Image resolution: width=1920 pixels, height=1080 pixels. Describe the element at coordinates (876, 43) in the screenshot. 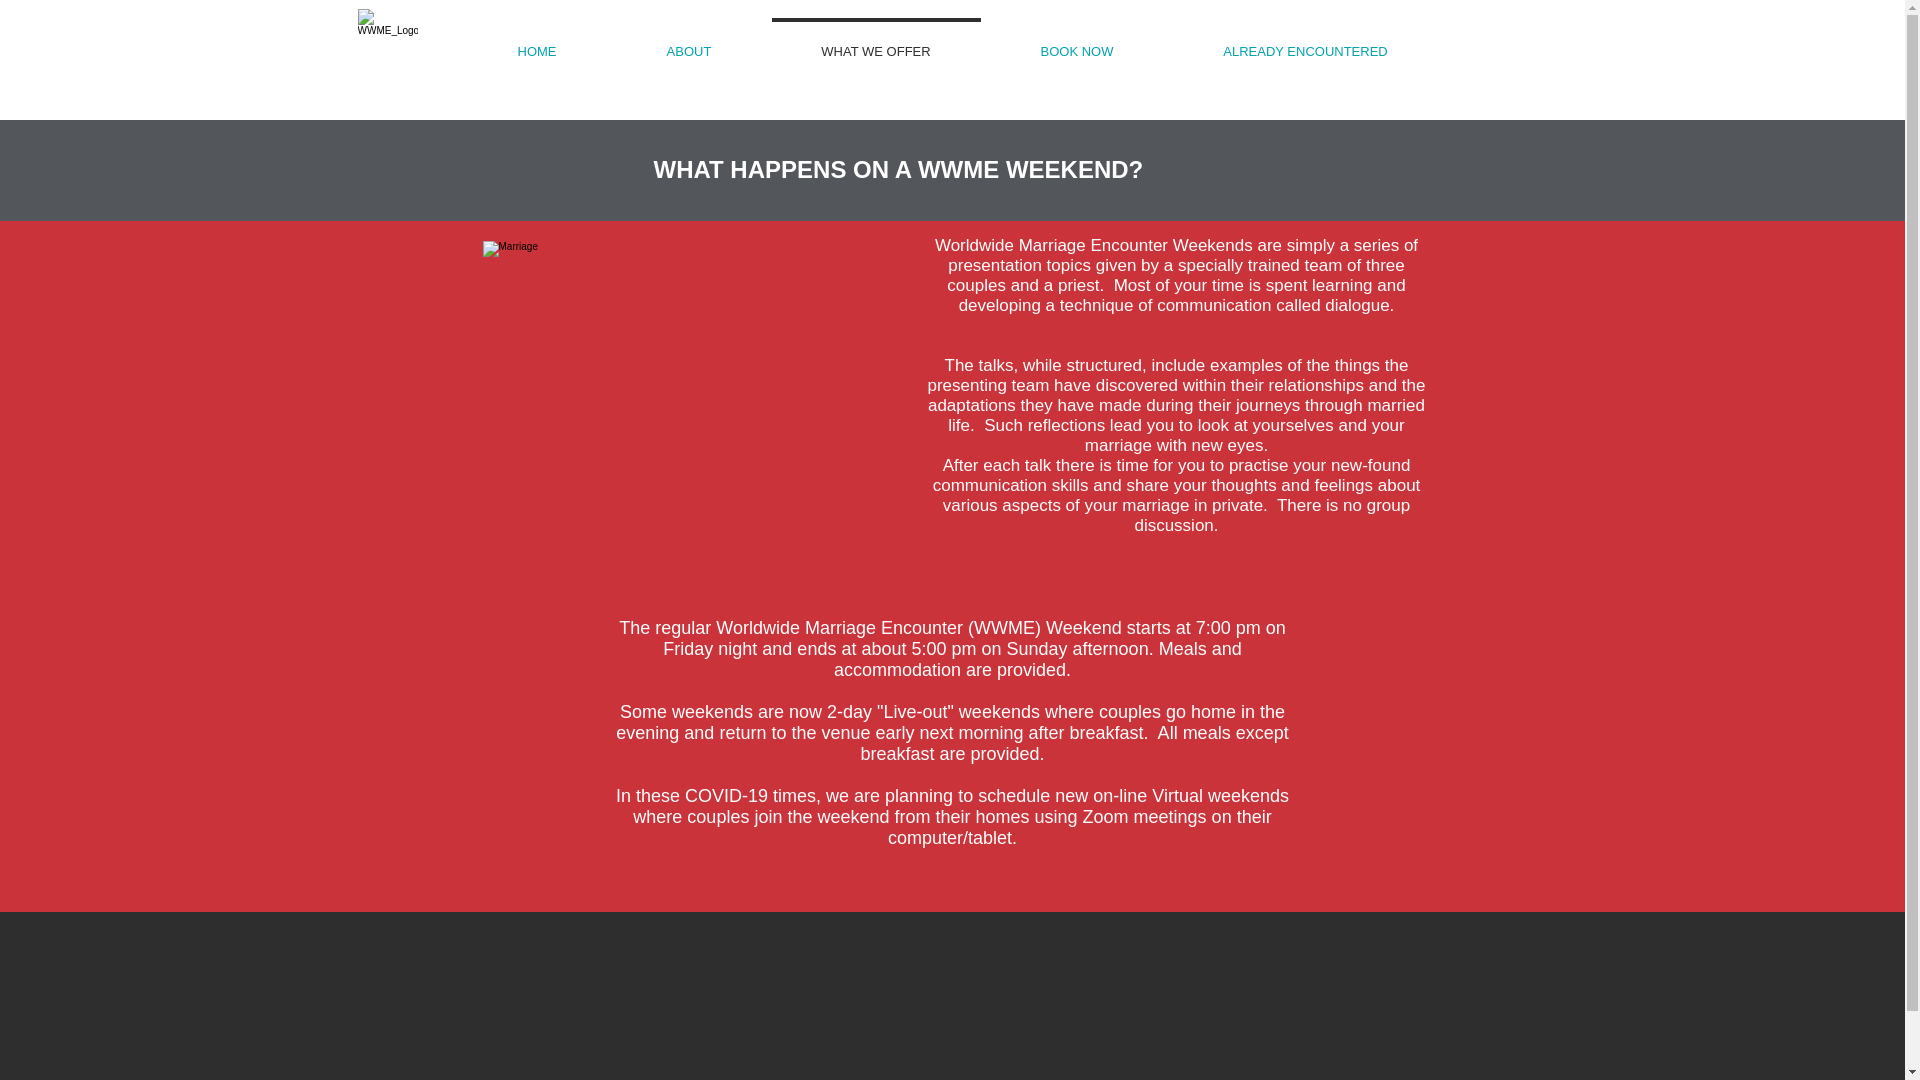

I see `WHAT WE OFFER` at that location.